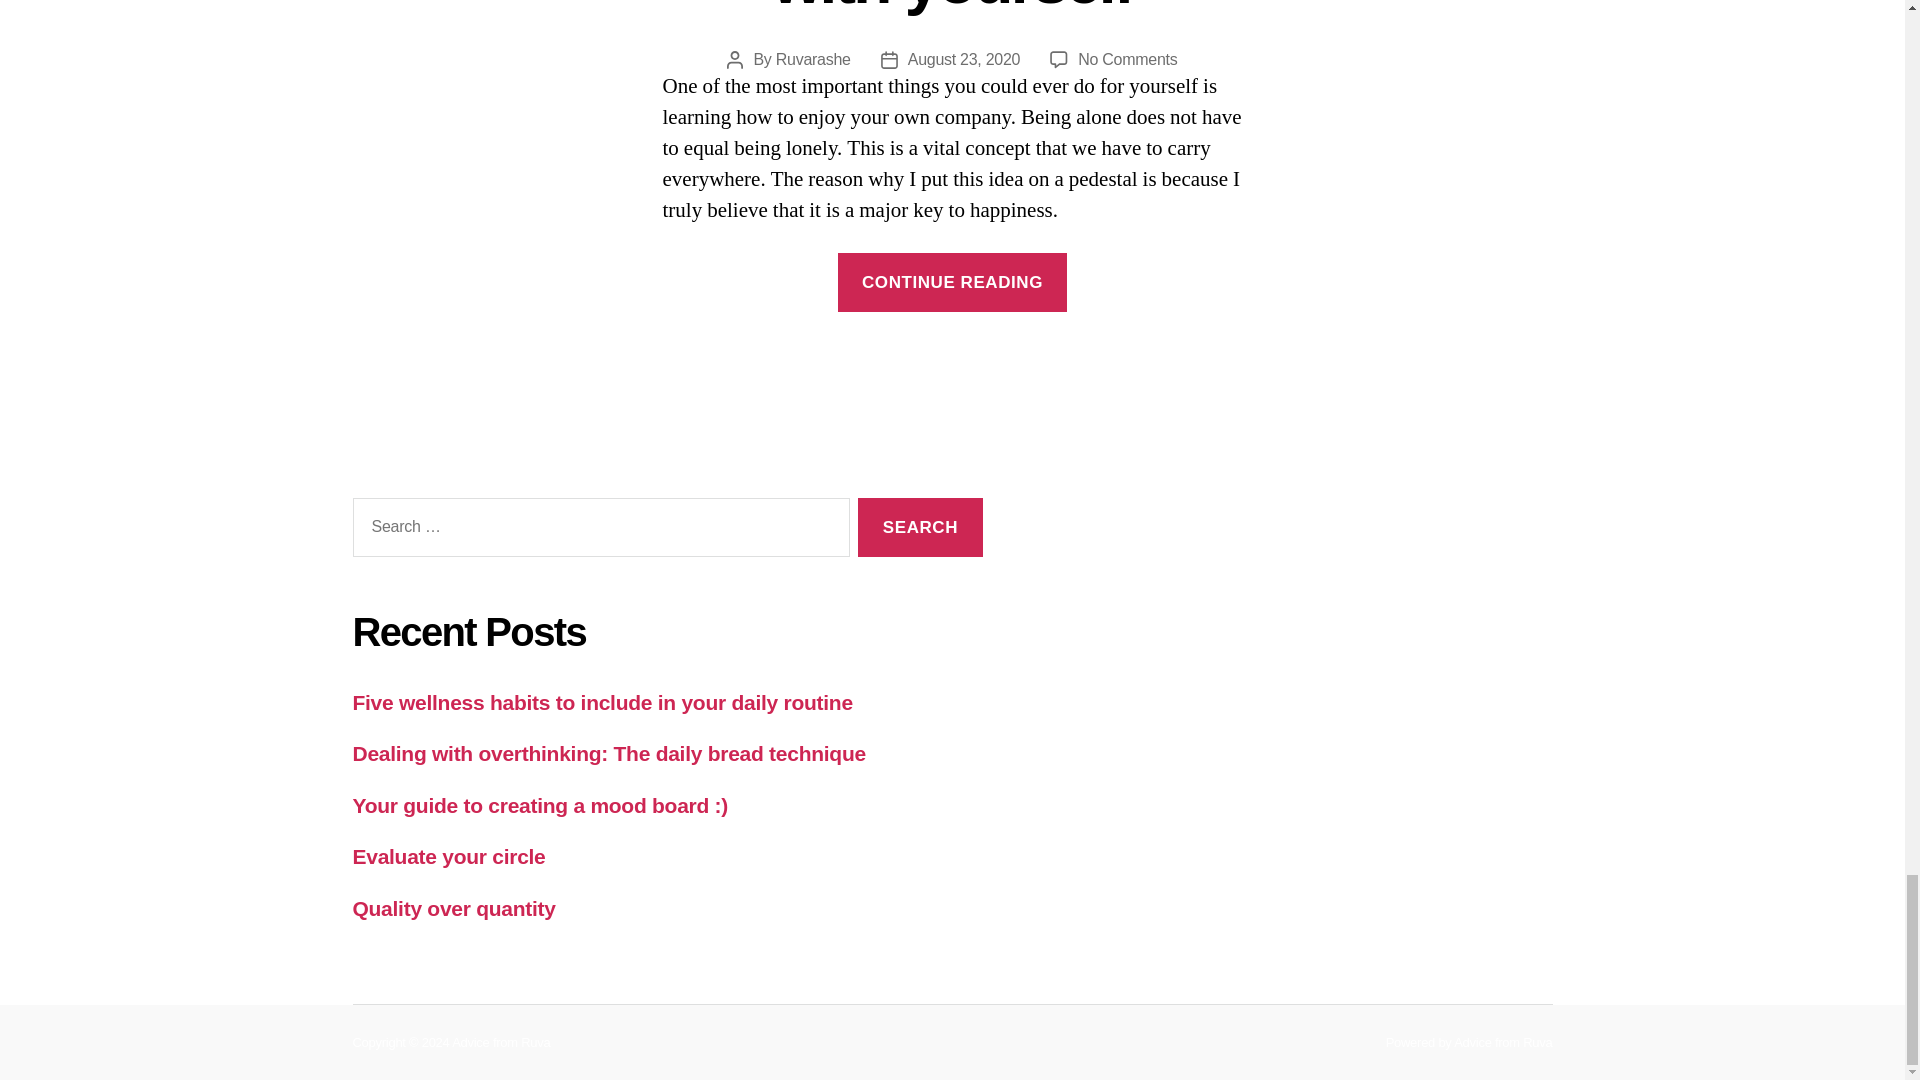 The image size is (1920, 1080). What do you see at coordinates (920, 527) in the screenshot?
I see `Search` at bounding box center [920, 527].